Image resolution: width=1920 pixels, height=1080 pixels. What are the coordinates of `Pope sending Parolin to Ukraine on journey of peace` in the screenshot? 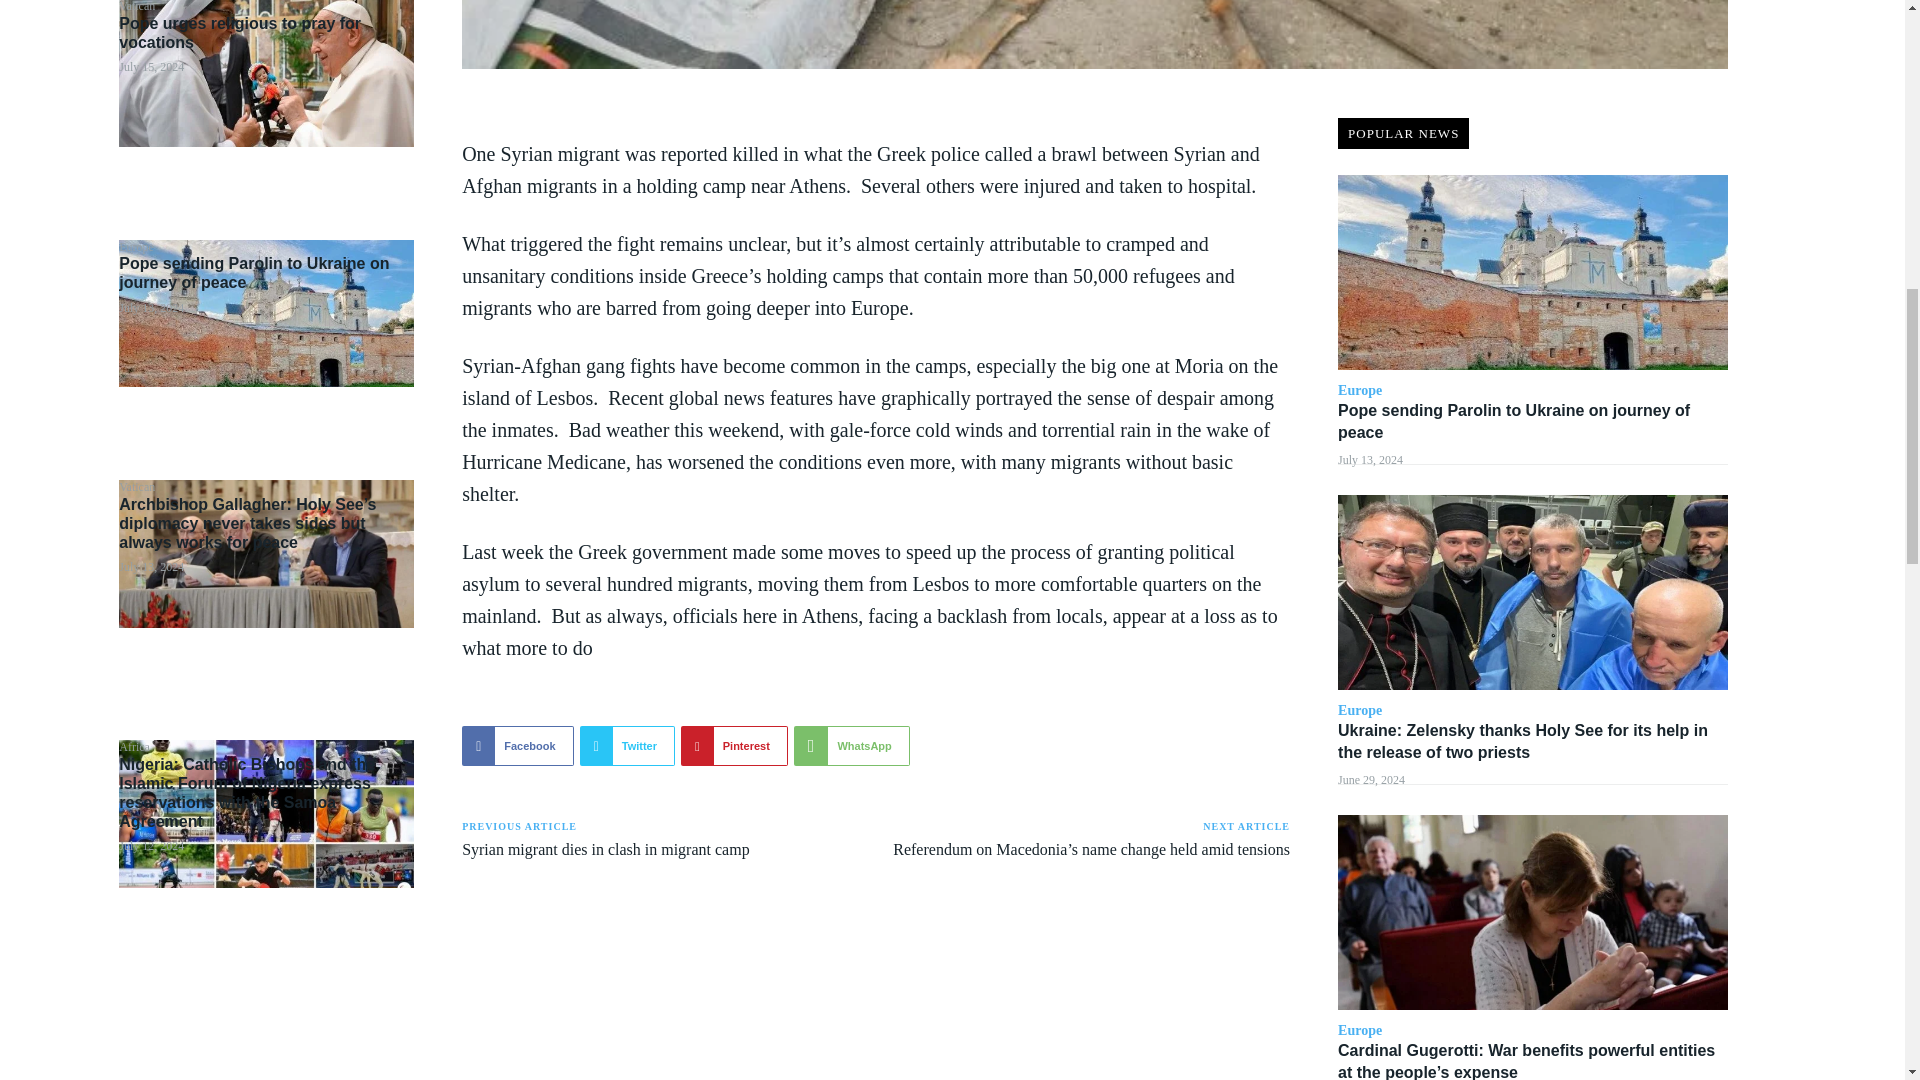 It's located at (266, 312).